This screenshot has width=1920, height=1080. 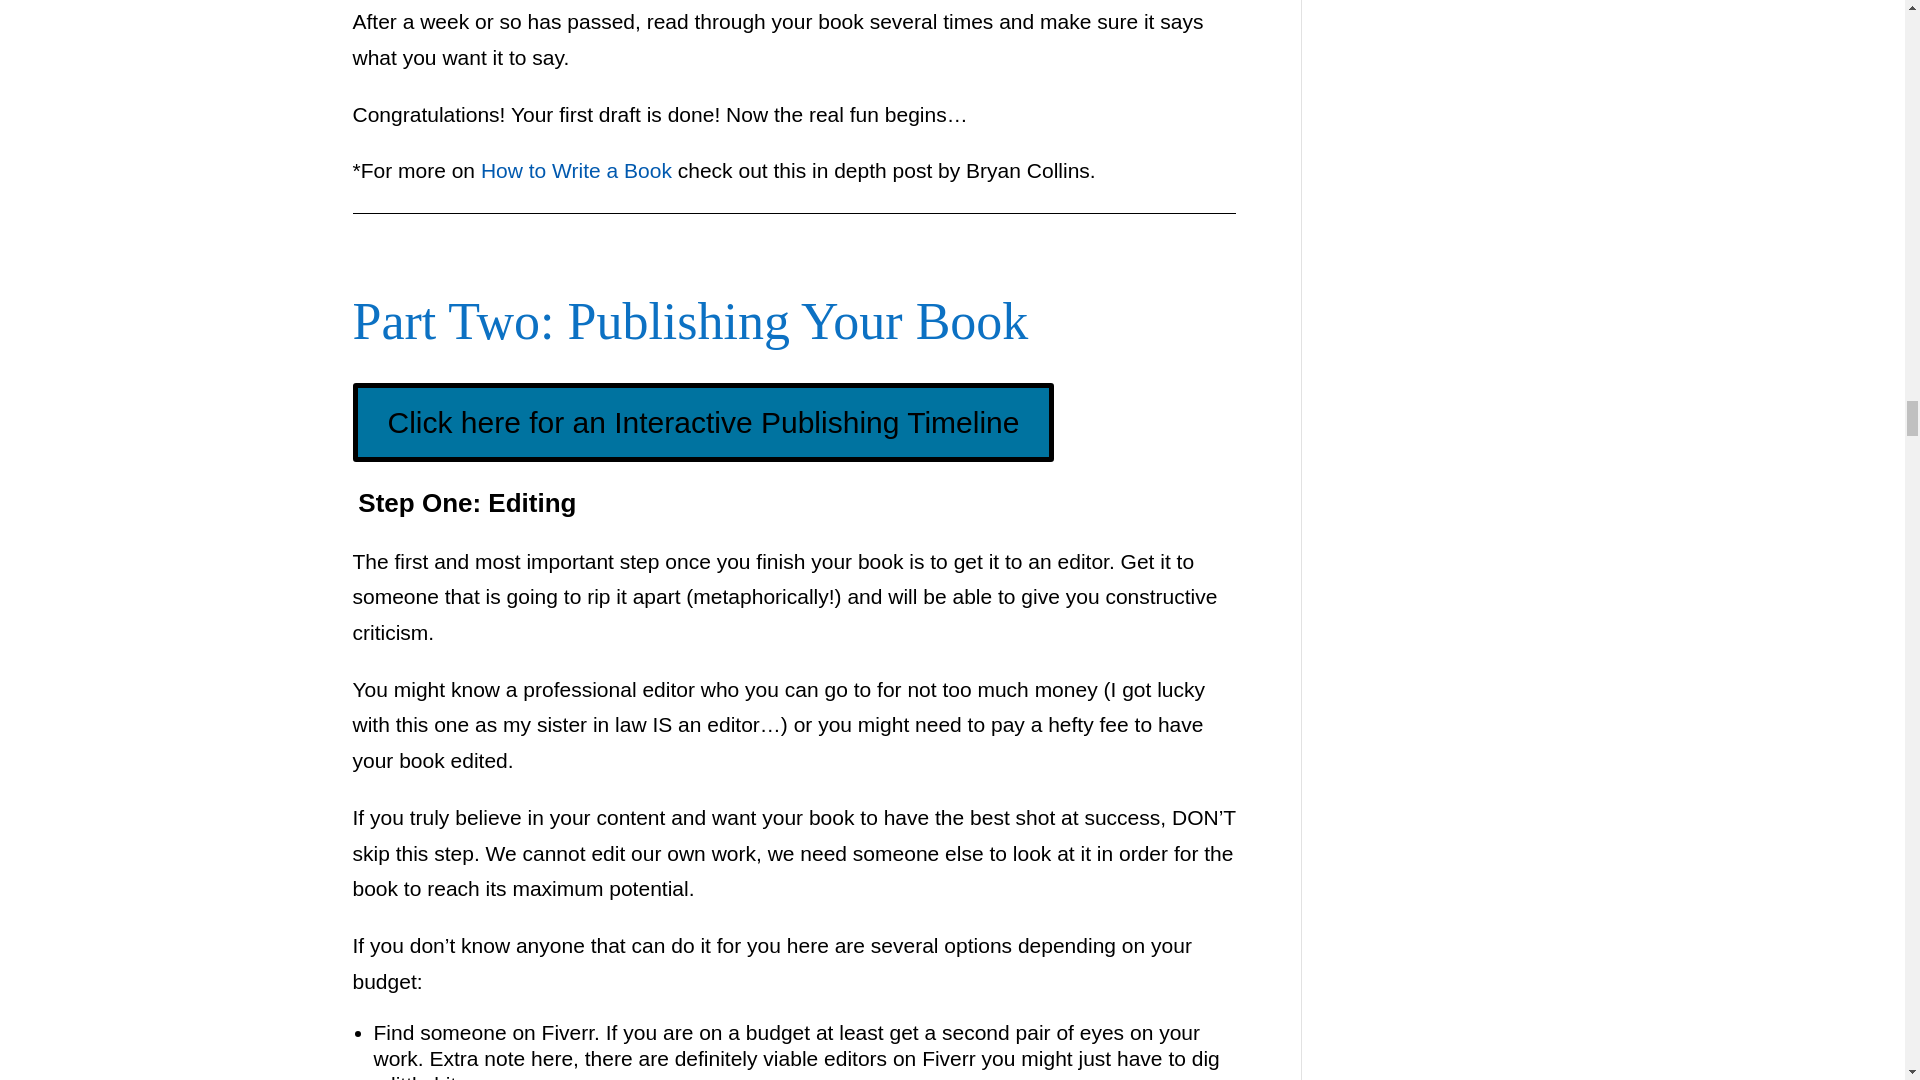 I want to click on How to Write a Book, so click(x=576, y=170).